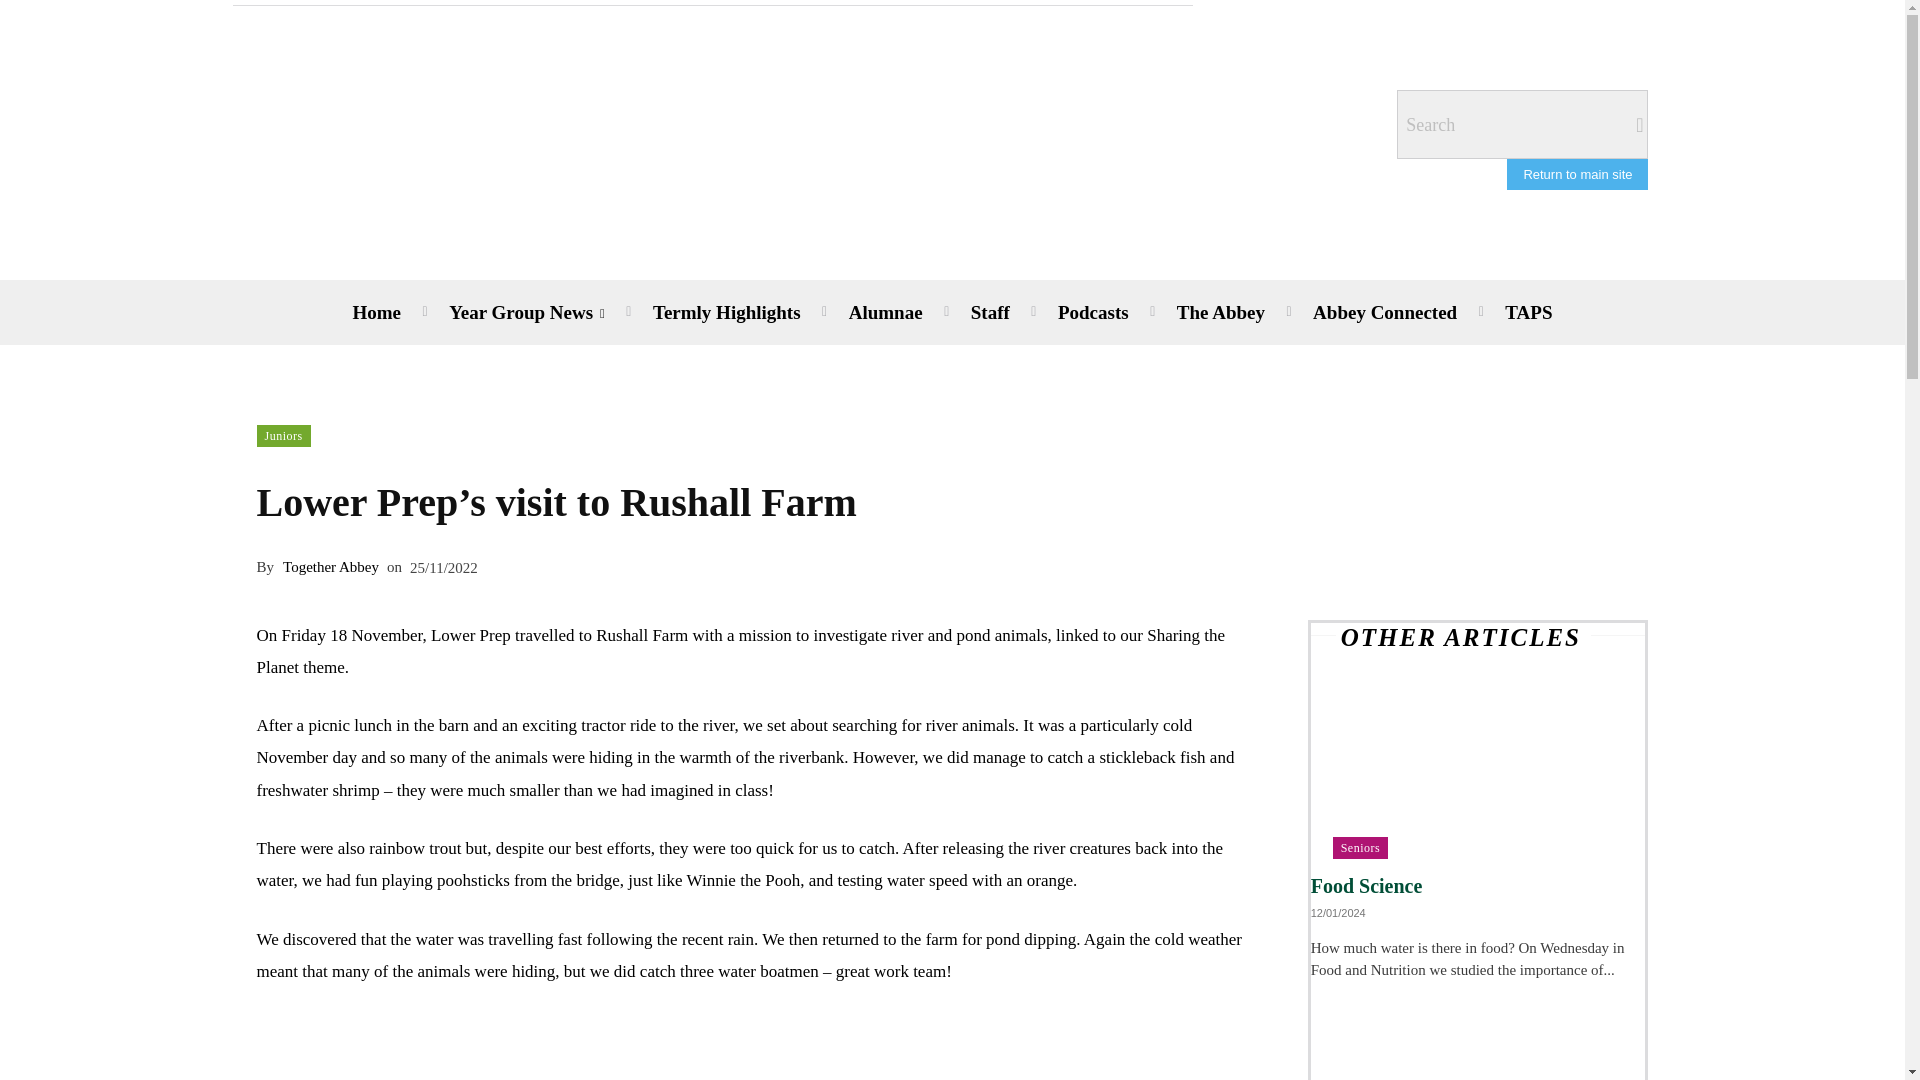 Image resolution: width=1920 pixels, height=1080 pixels. Describe the element at coordinates (886, 312) in the screenshot. I see `Alumnae` at that location.